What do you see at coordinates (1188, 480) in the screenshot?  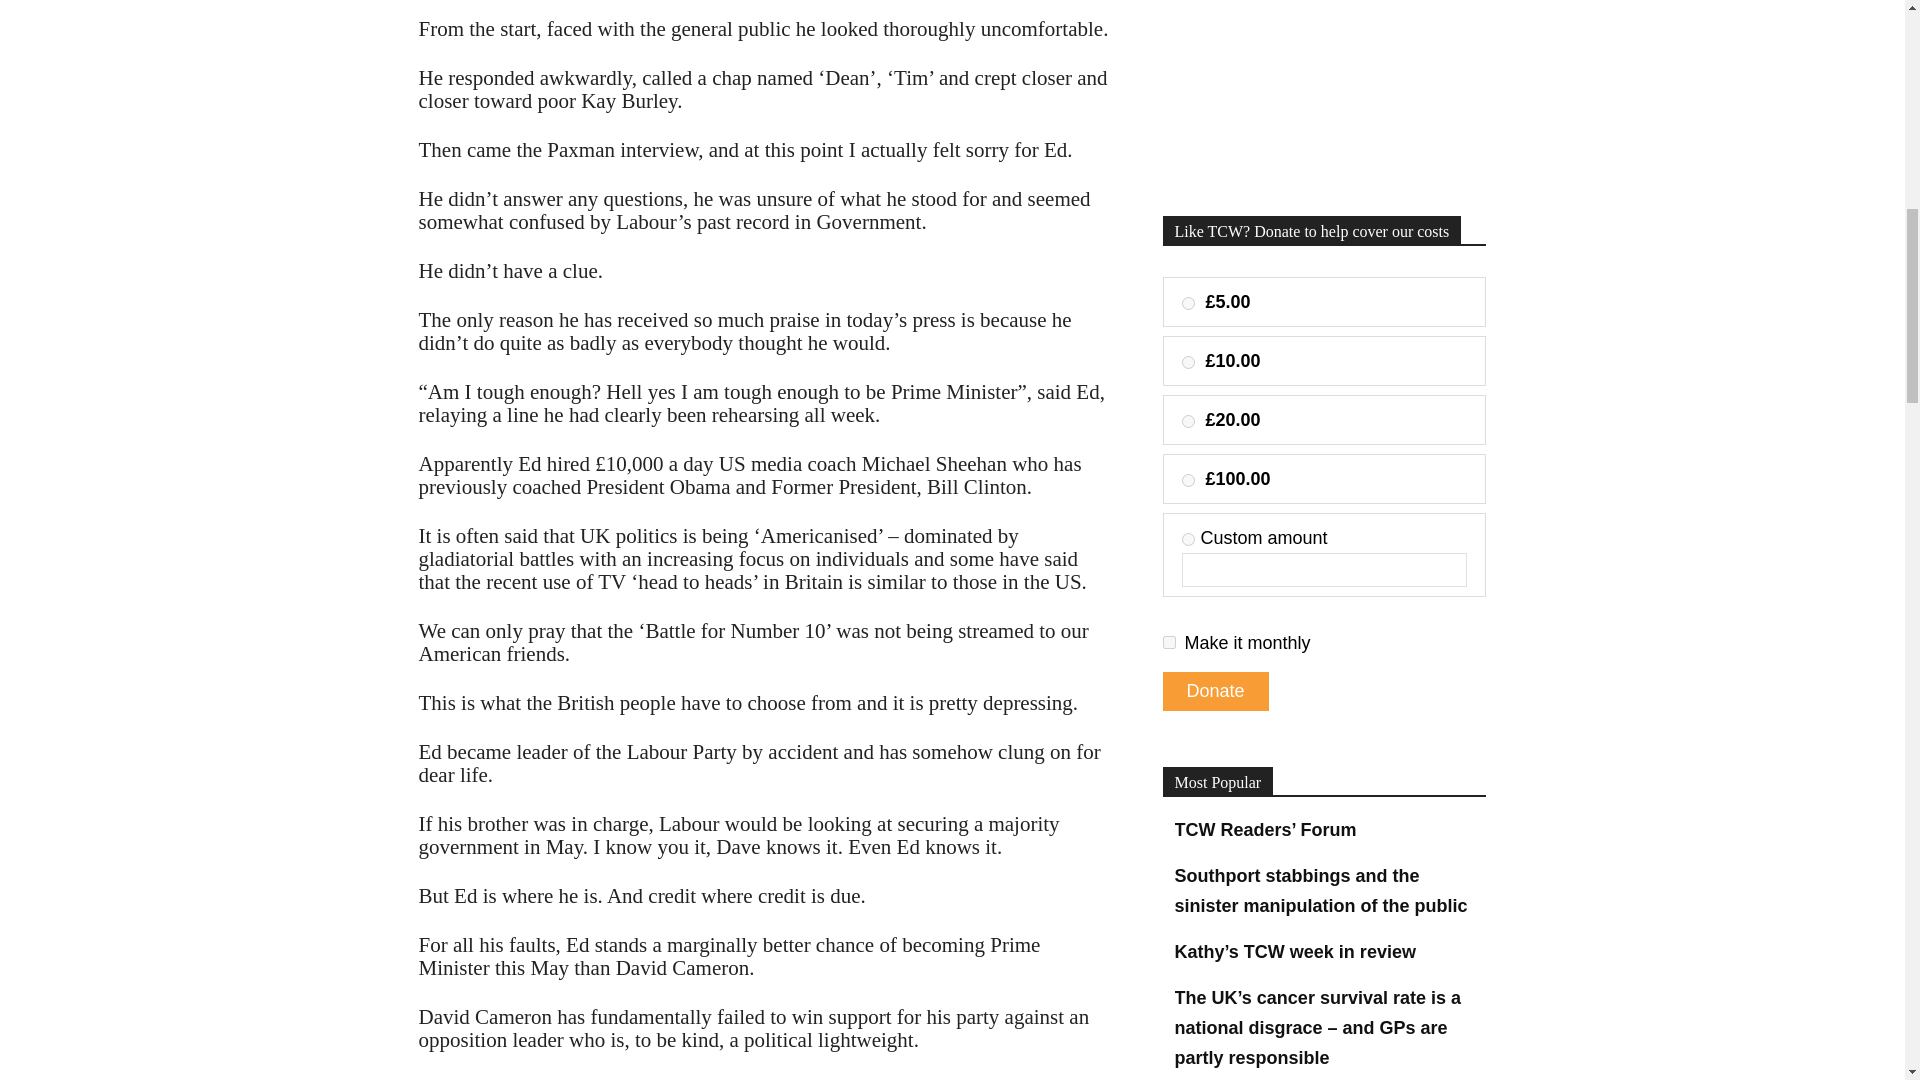 I see `100` at bounding box center [1188, 480].